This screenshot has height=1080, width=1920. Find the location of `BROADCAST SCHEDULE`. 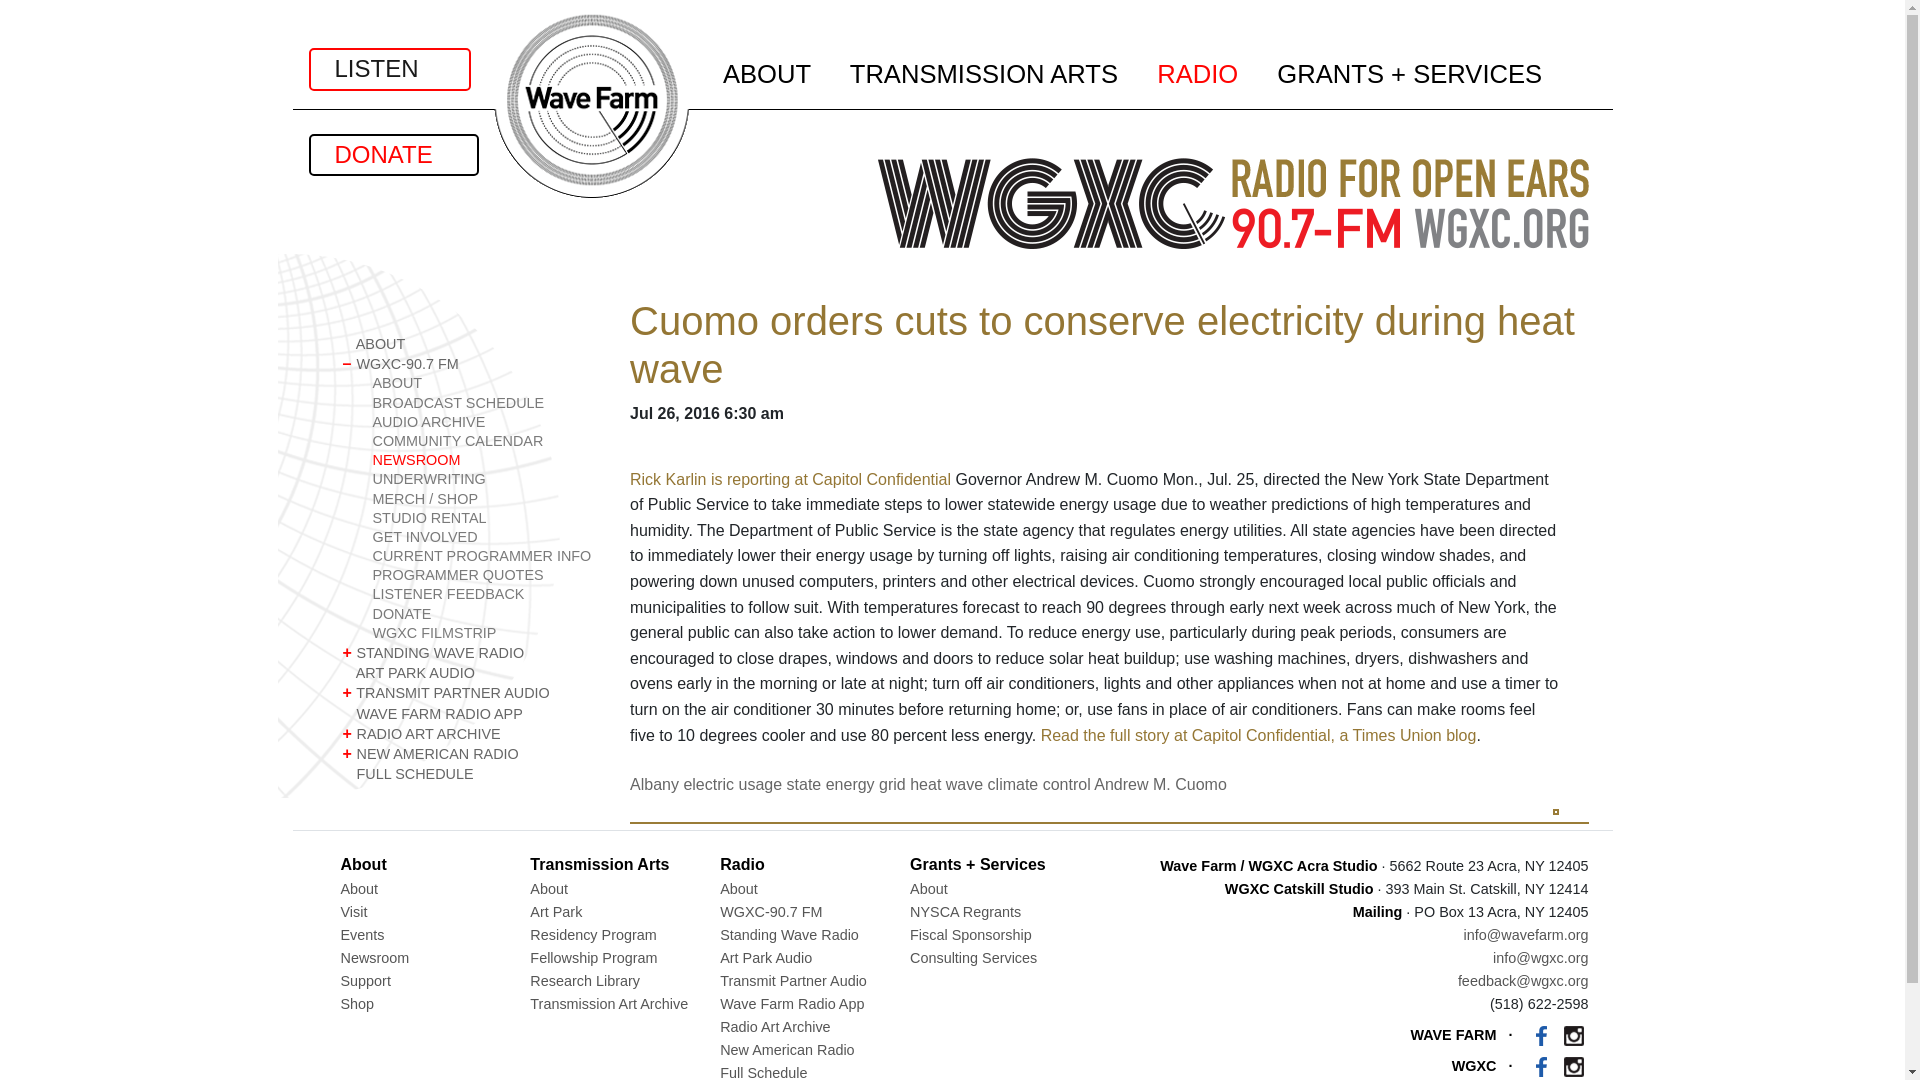

BROADCAST SCHEDULE is located at coordinates (484, 403).